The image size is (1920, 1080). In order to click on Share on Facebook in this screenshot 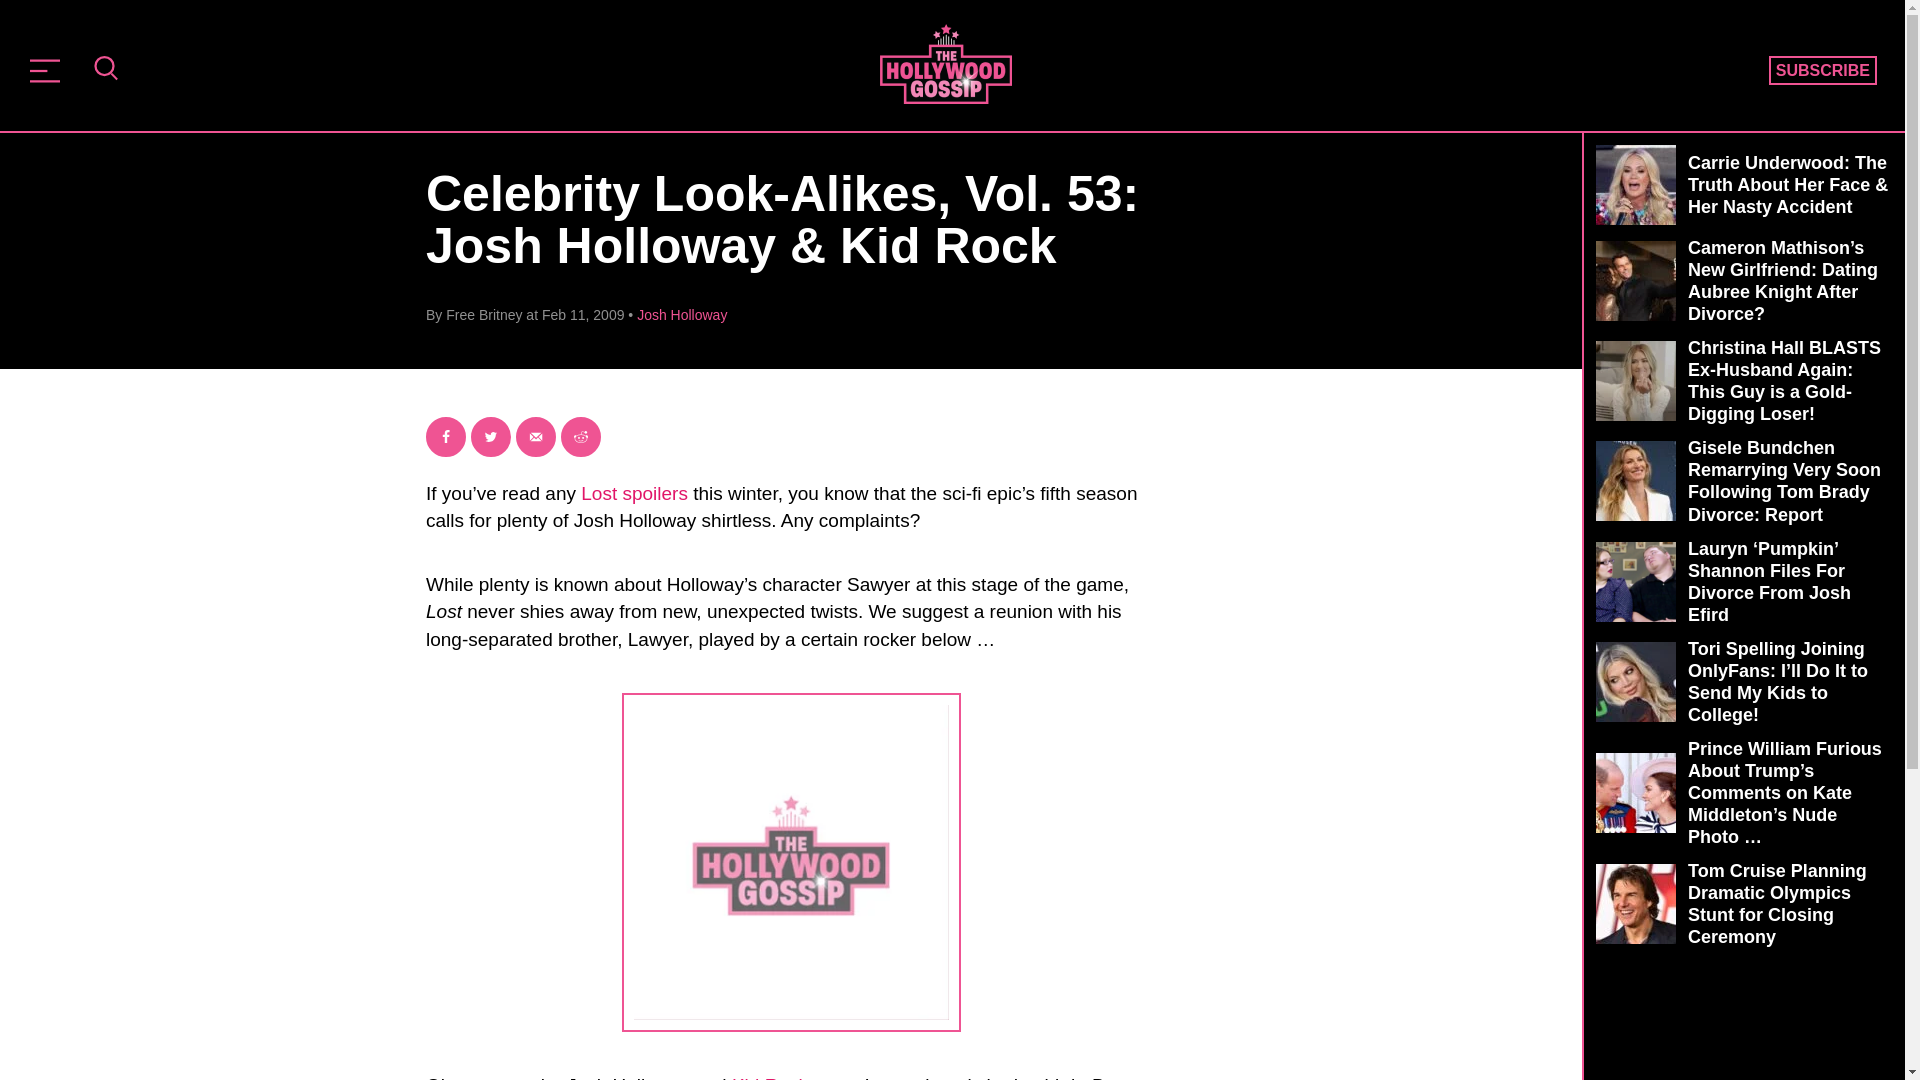, I will do `click(446, 436)`.